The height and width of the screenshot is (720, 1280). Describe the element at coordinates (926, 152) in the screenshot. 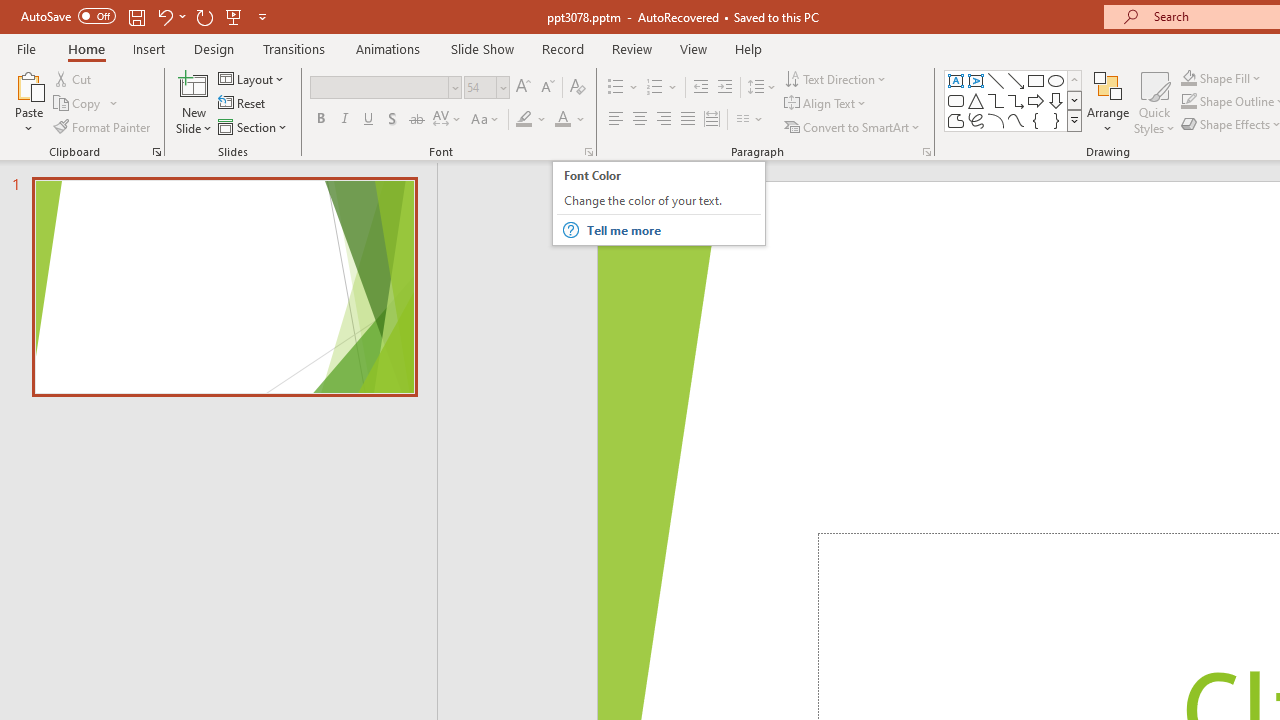

I see `Paragraph...` at that location.